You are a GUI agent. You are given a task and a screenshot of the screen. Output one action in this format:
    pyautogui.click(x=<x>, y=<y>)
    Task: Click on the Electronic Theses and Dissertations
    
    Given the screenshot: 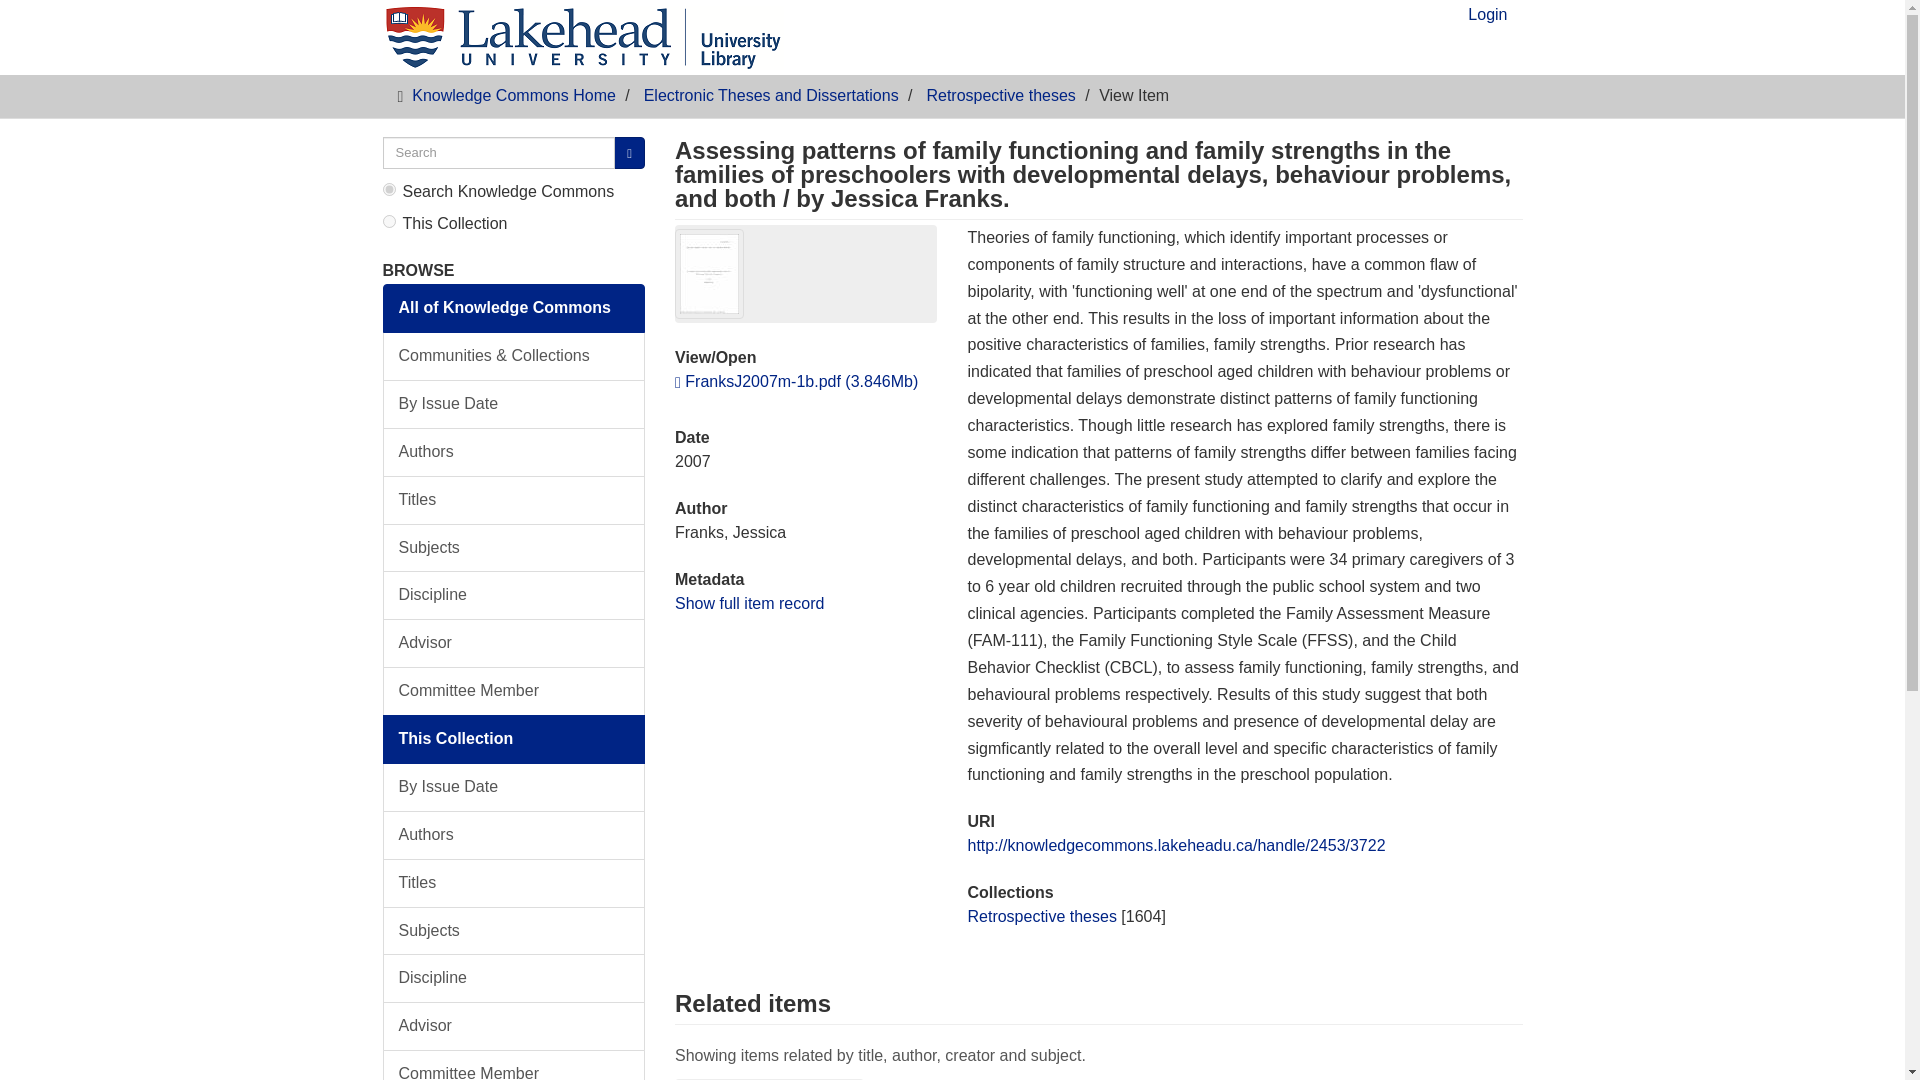 What is the action you would take?
    pyautogui.click(x=770, y=95)
    